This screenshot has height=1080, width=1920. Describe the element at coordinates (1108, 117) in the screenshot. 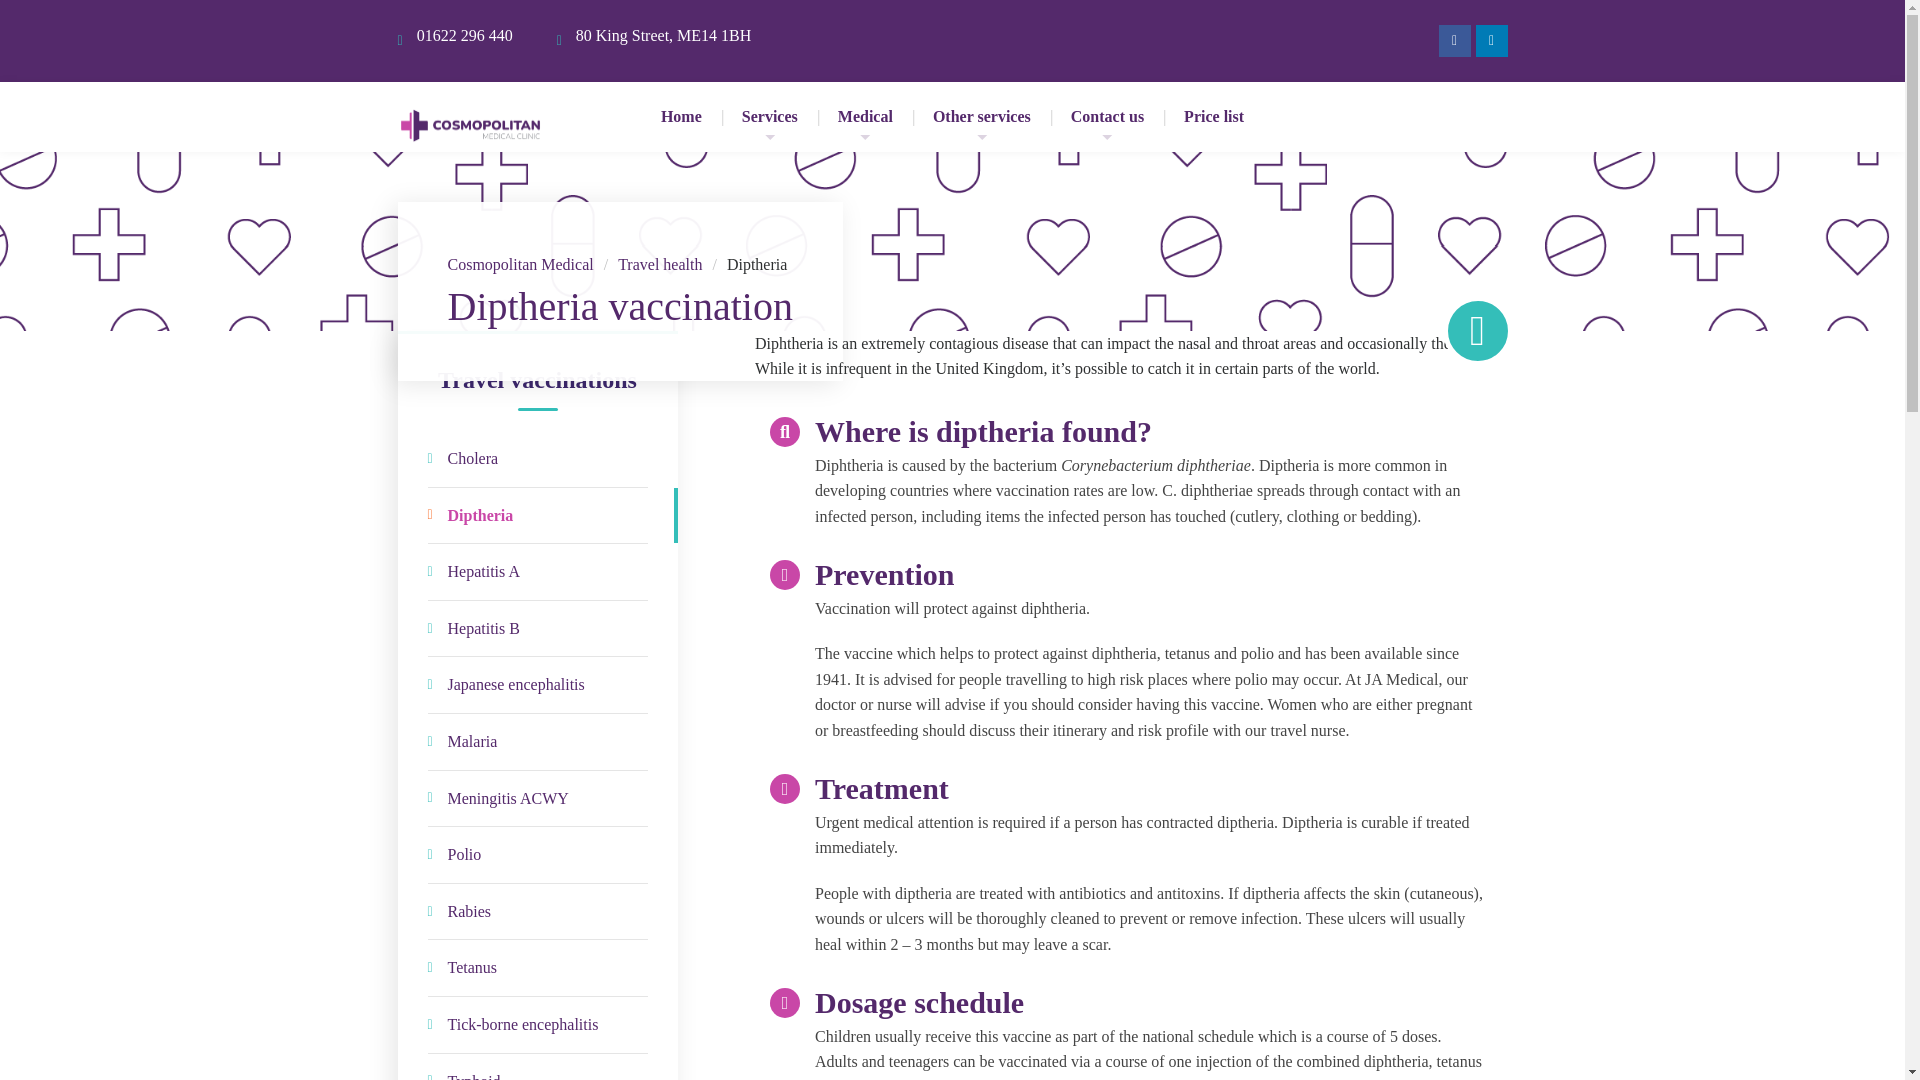

I see `Contact us` at that location.